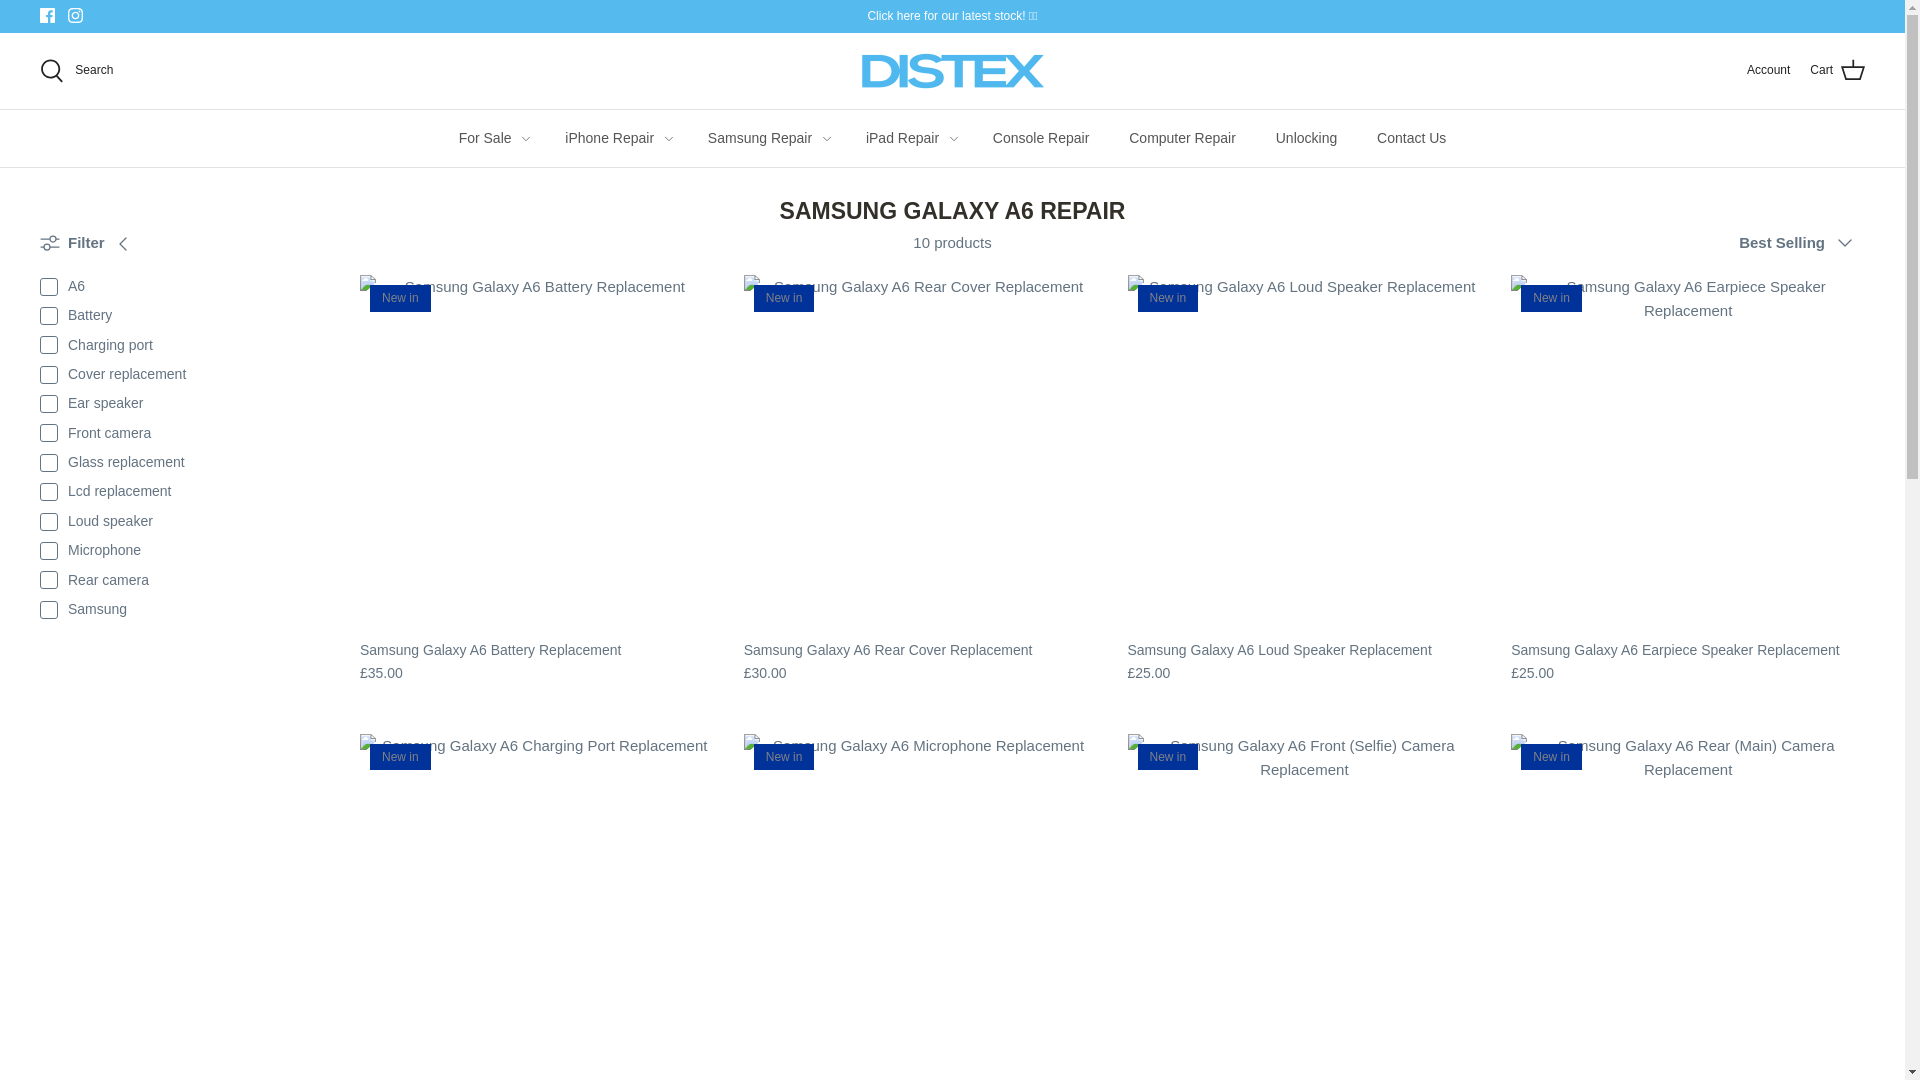  I want to click on Instagram, so click(74, 14).